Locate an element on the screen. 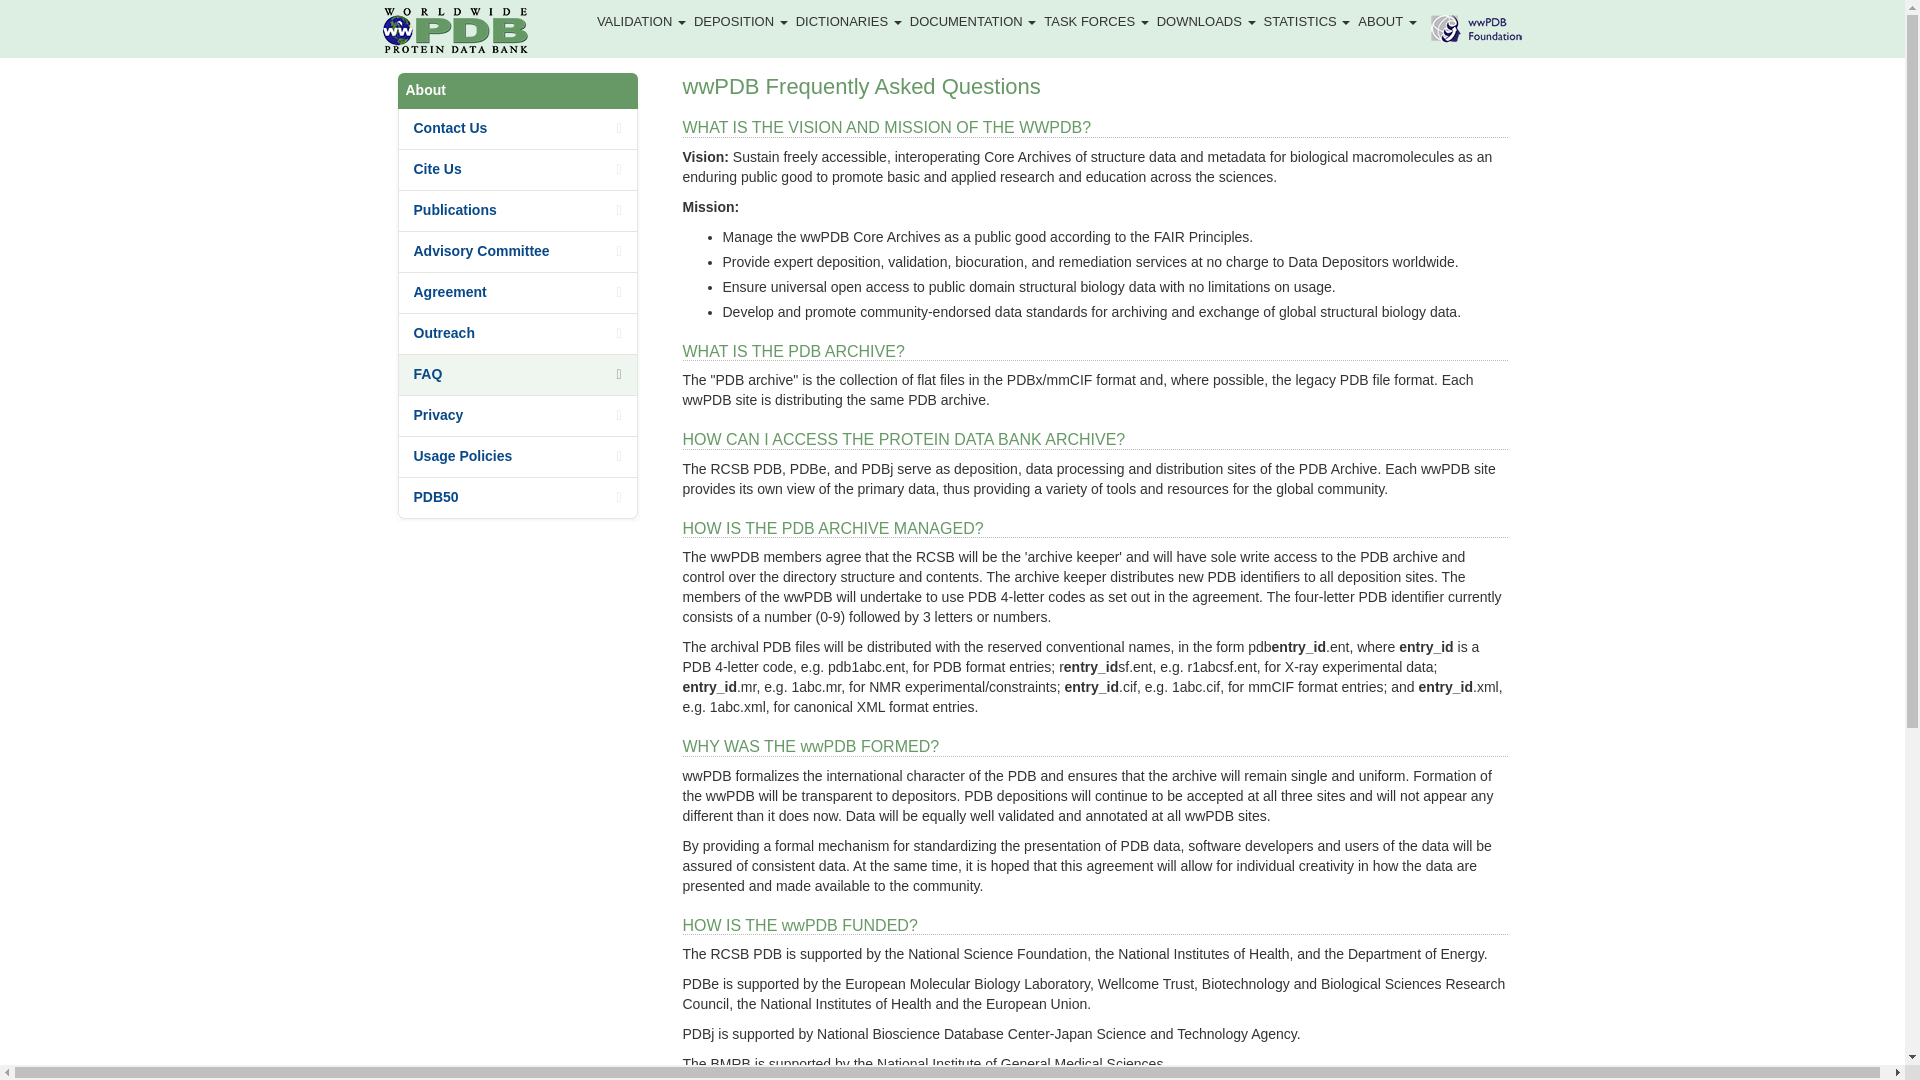 This screenshot has width=1920, height=1080. DOCUMENTATION is located at coordinates (973, 21).